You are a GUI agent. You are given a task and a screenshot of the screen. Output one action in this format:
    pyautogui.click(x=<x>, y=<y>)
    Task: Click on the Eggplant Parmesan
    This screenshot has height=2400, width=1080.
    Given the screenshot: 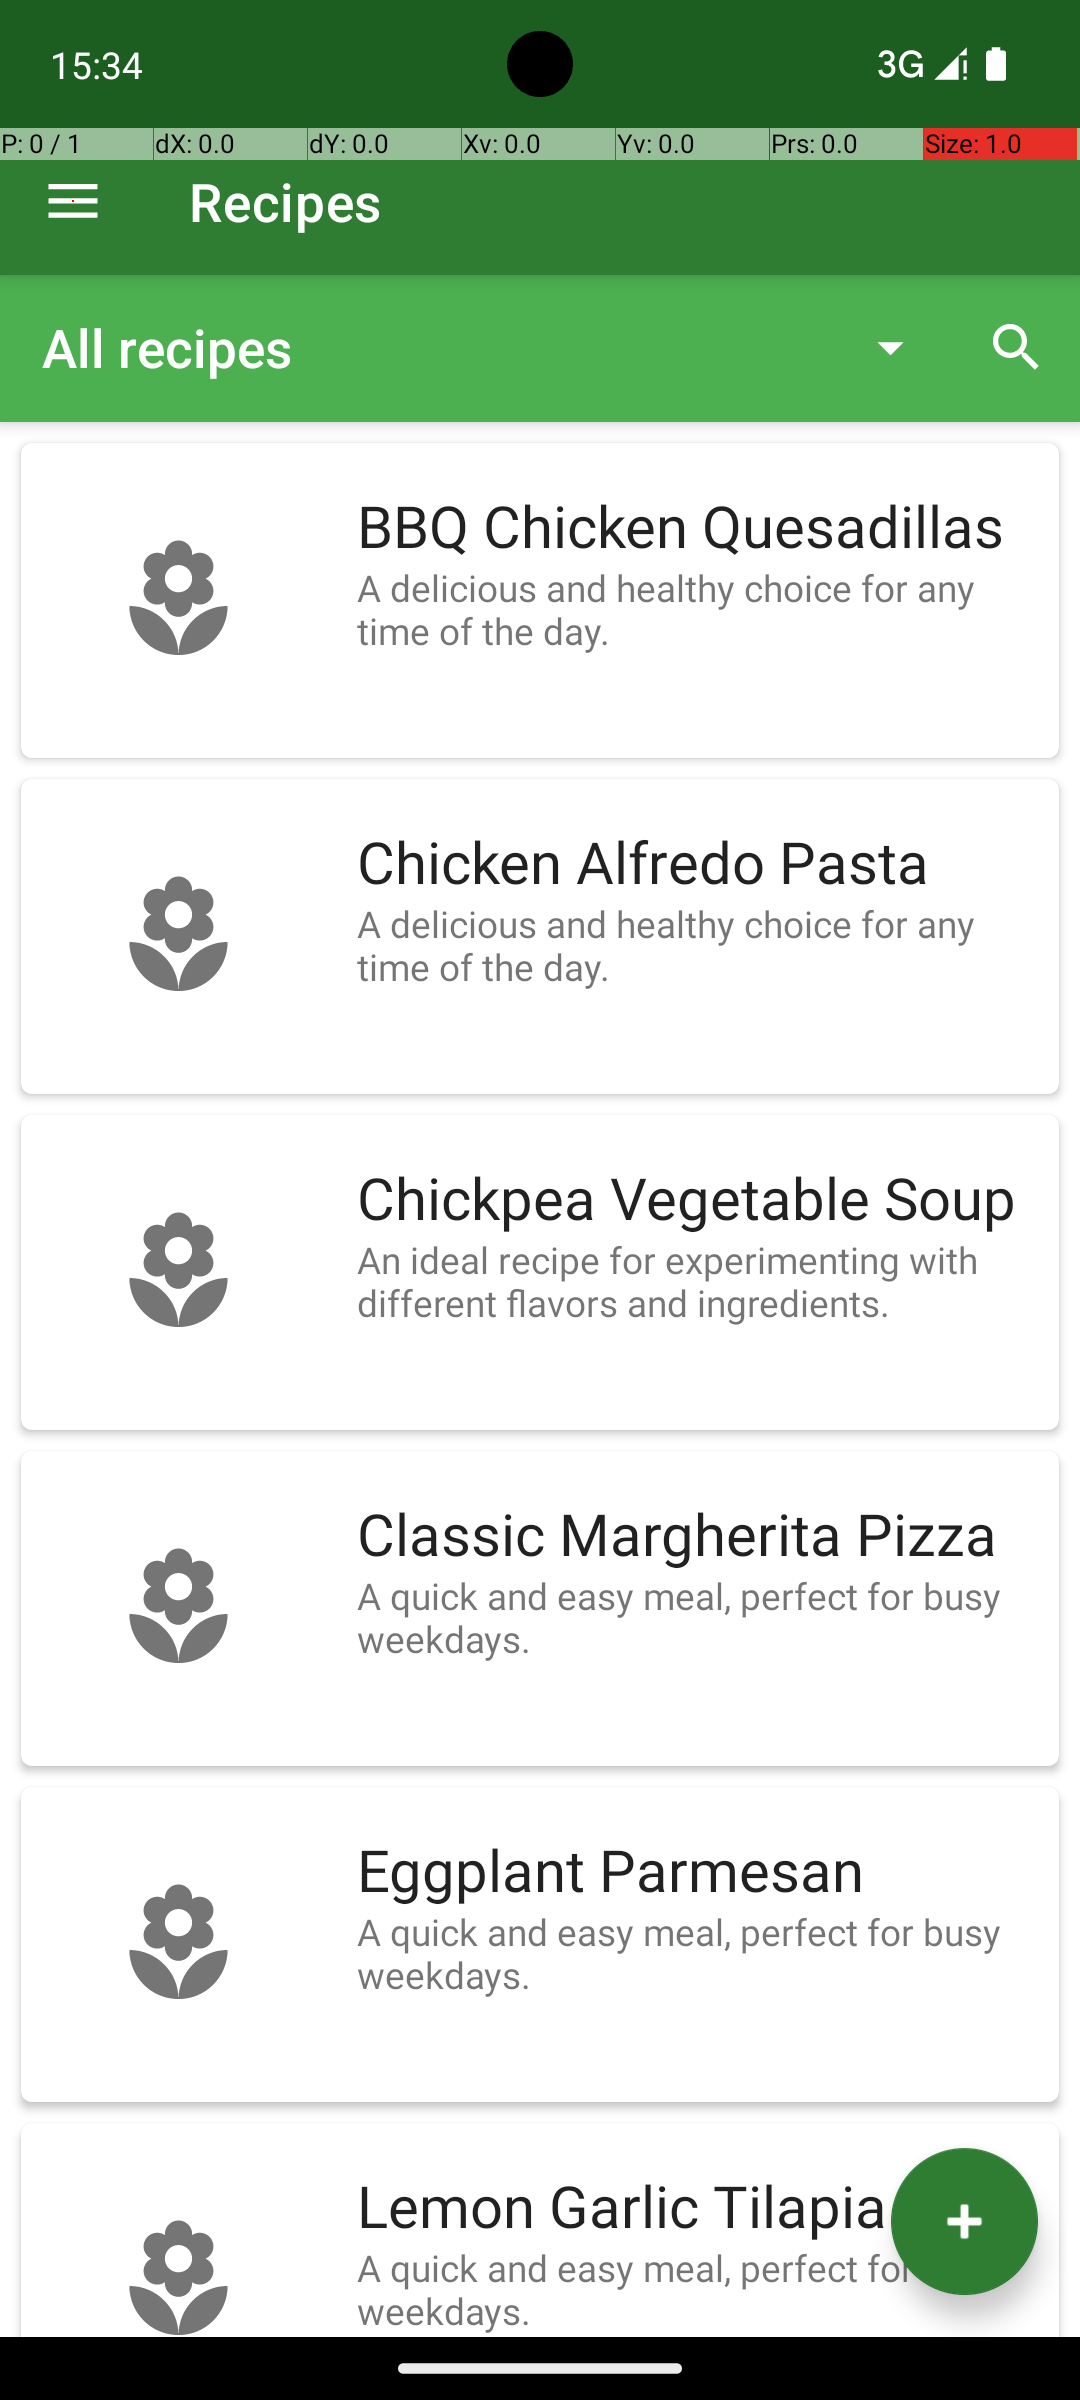 What is the action you would take?
    pyautogui.click(x=698, y=1872)
    